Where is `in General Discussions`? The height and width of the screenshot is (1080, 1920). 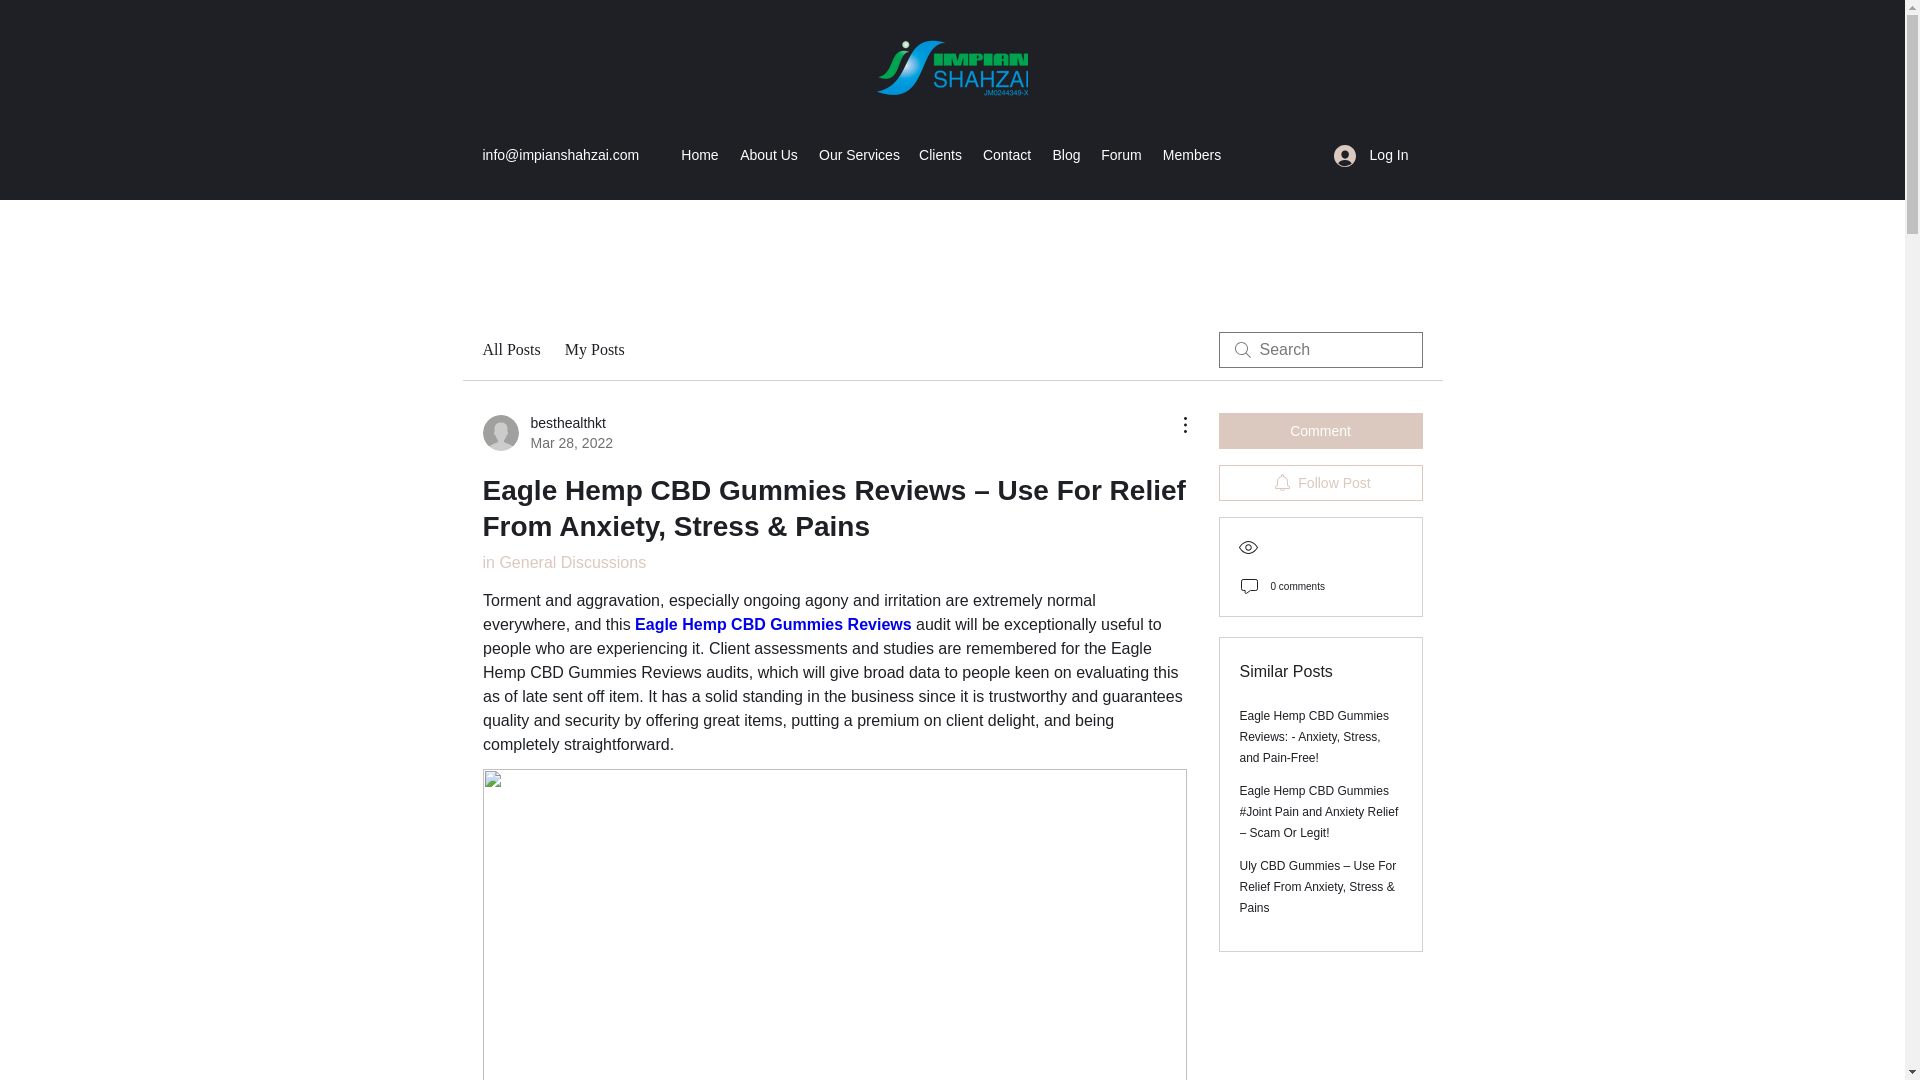
in General Discussions is located at coordinates (1121, 154).